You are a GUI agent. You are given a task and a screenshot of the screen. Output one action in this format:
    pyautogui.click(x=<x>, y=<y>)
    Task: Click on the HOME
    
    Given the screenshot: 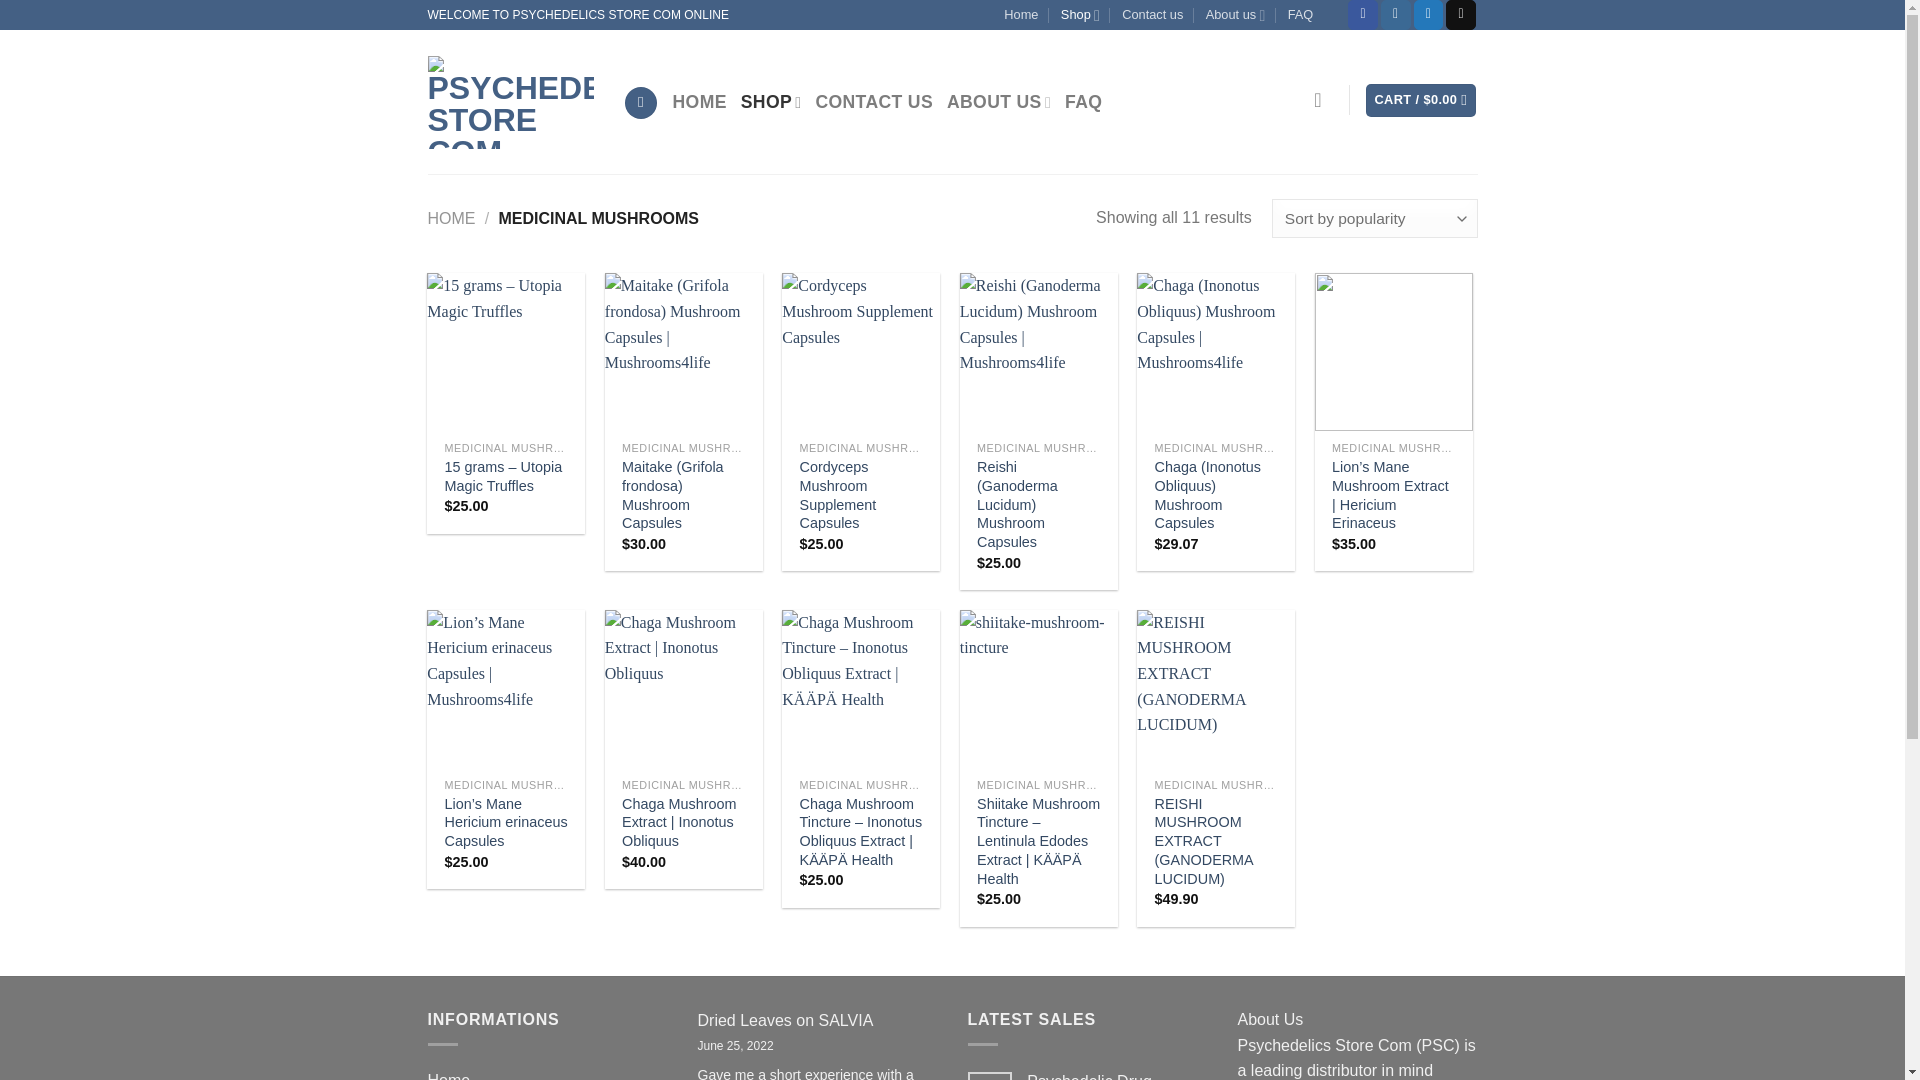 What is the action you would take?
    pyautogui.click(x=700, y=102)
    